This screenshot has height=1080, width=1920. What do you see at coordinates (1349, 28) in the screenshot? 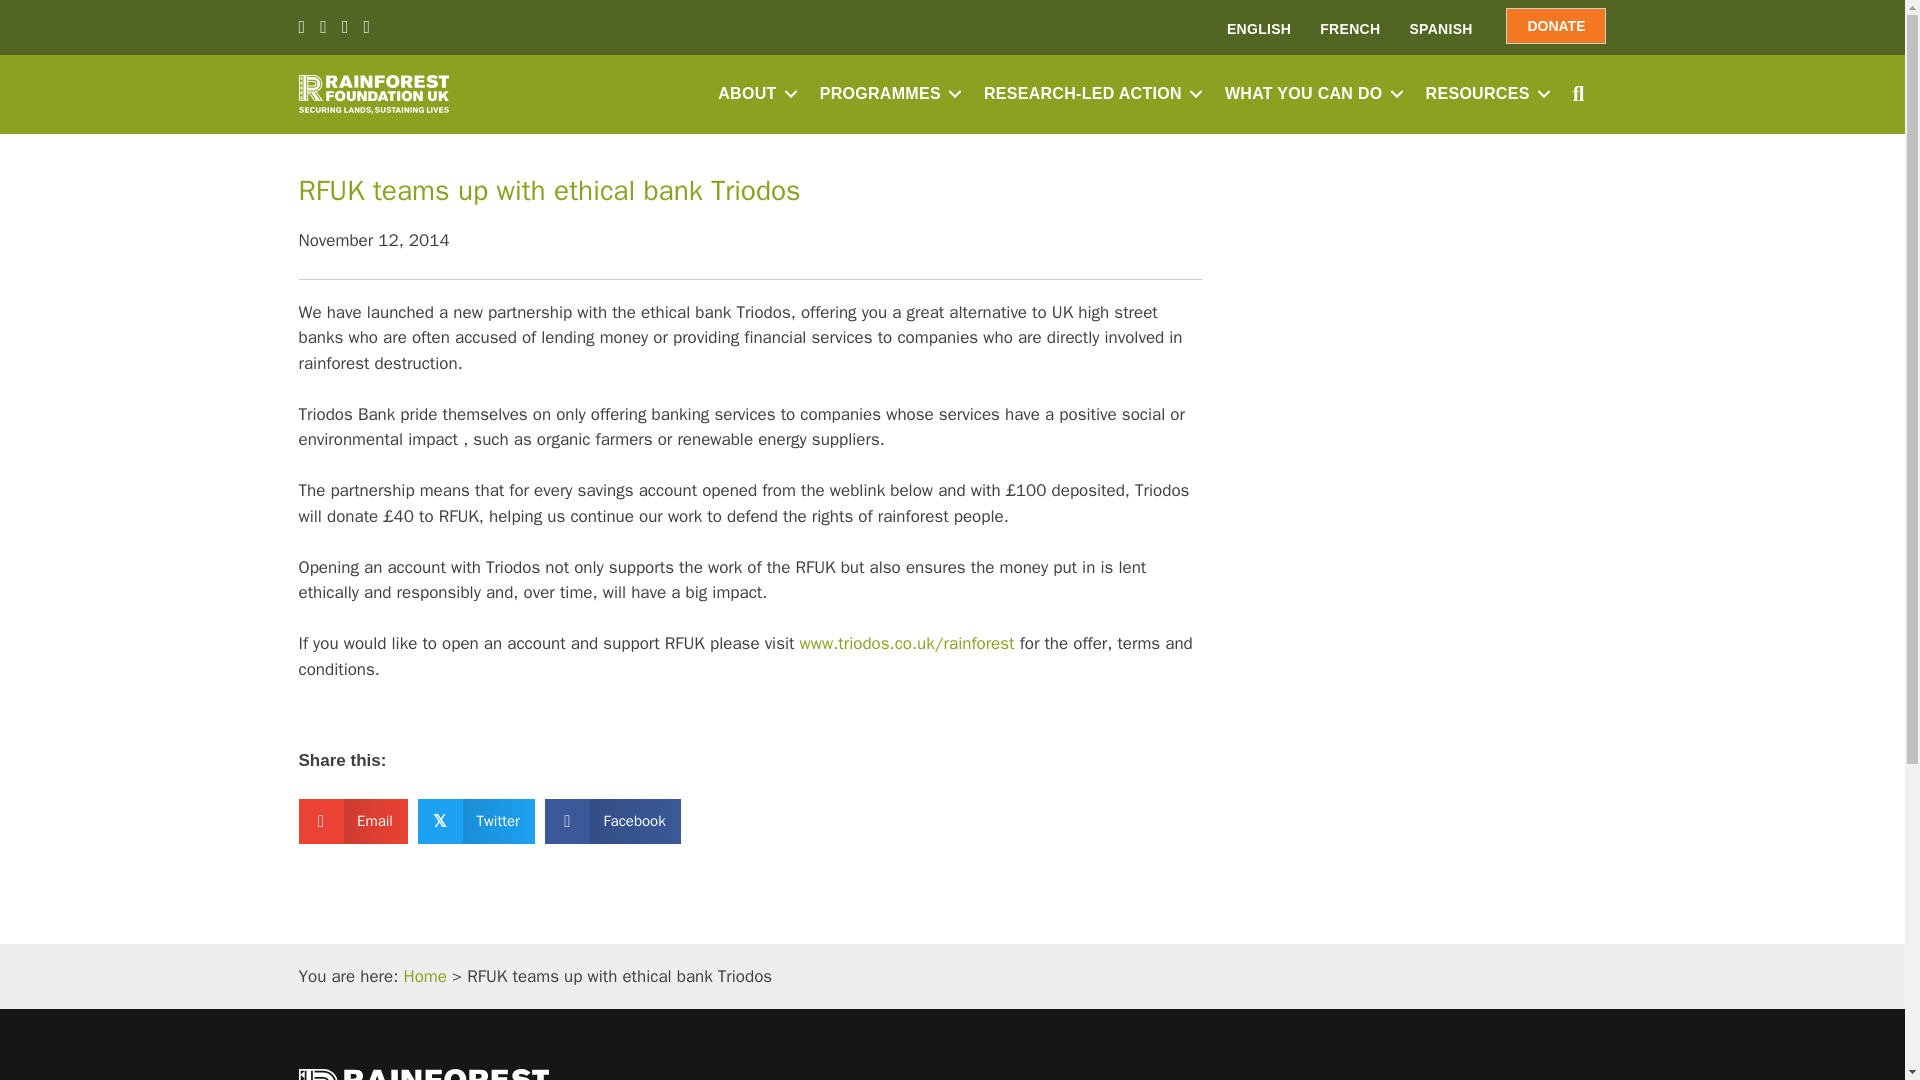
I see `FRENCH` at bounding box center [1349, 28].